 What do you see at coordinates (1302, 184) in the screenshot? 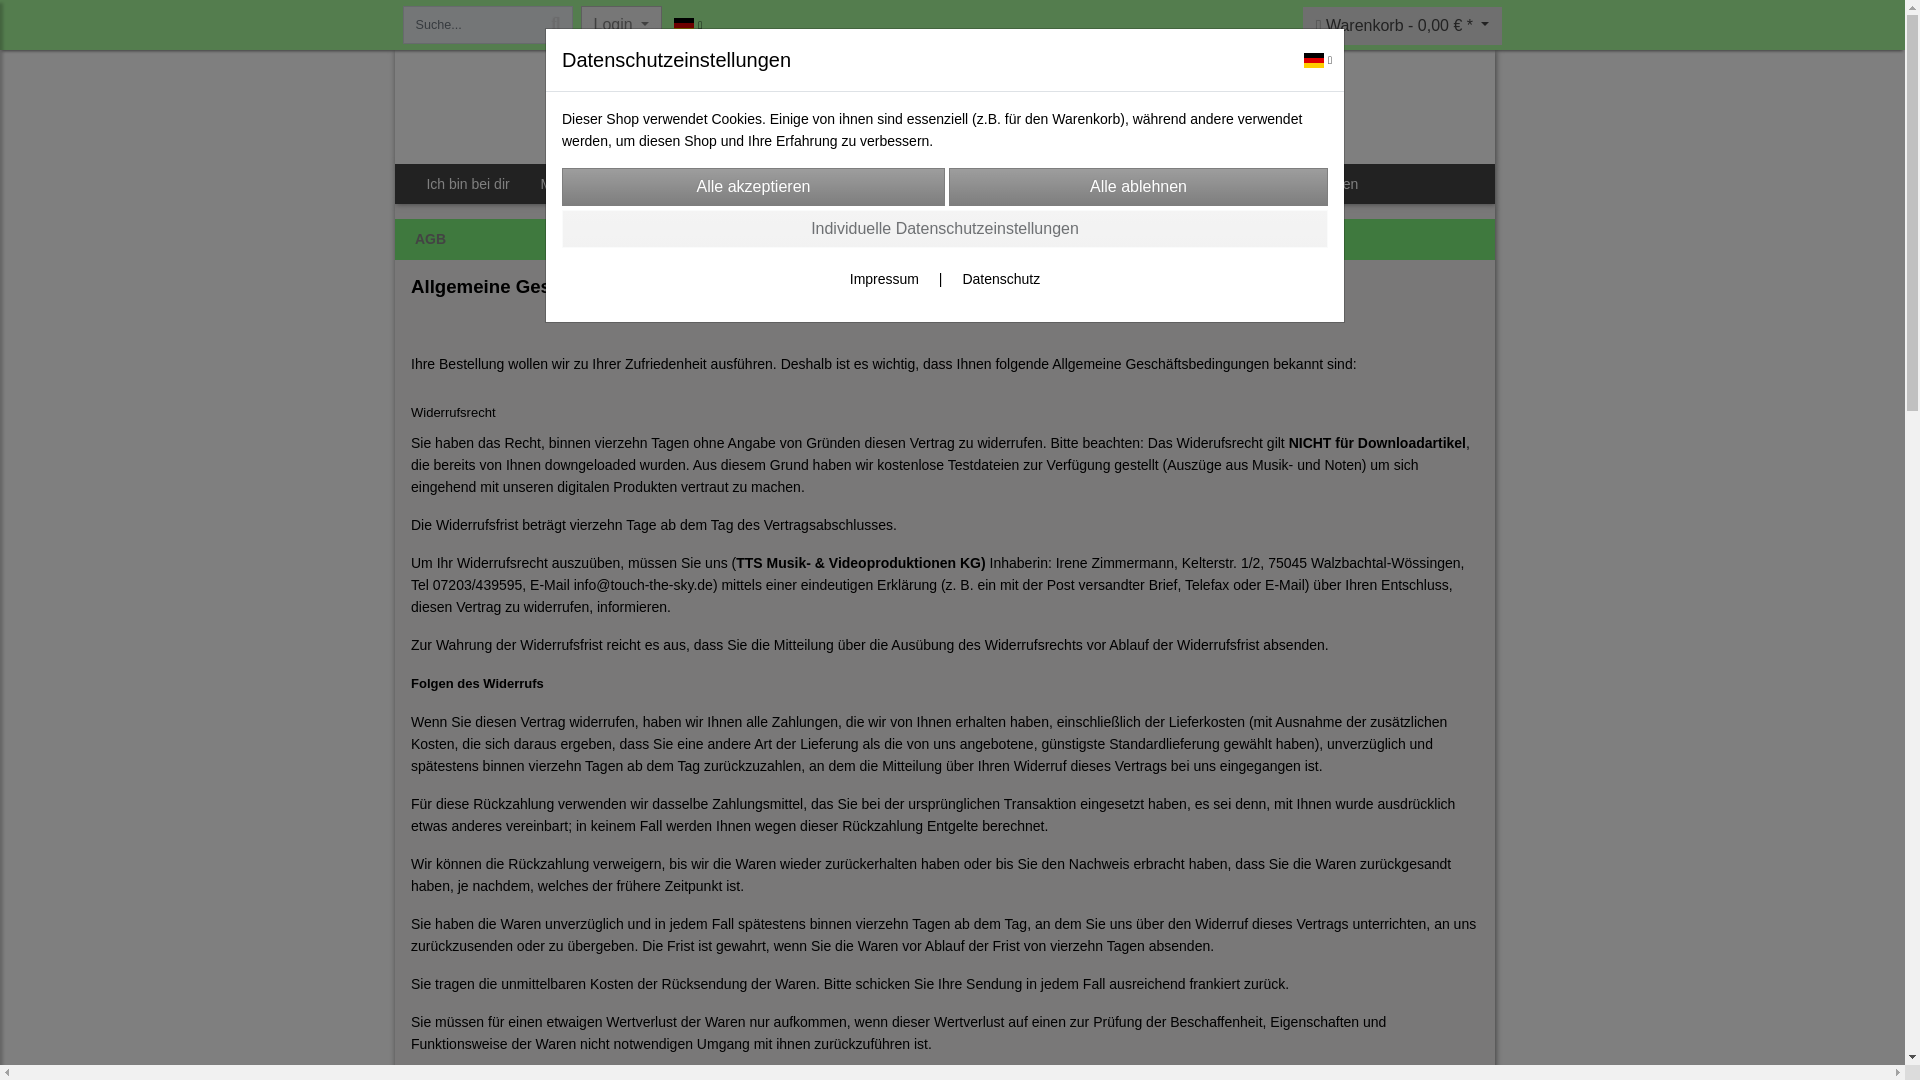
I see `Kulturwerk mieten` at bounding box center [1302, 184].